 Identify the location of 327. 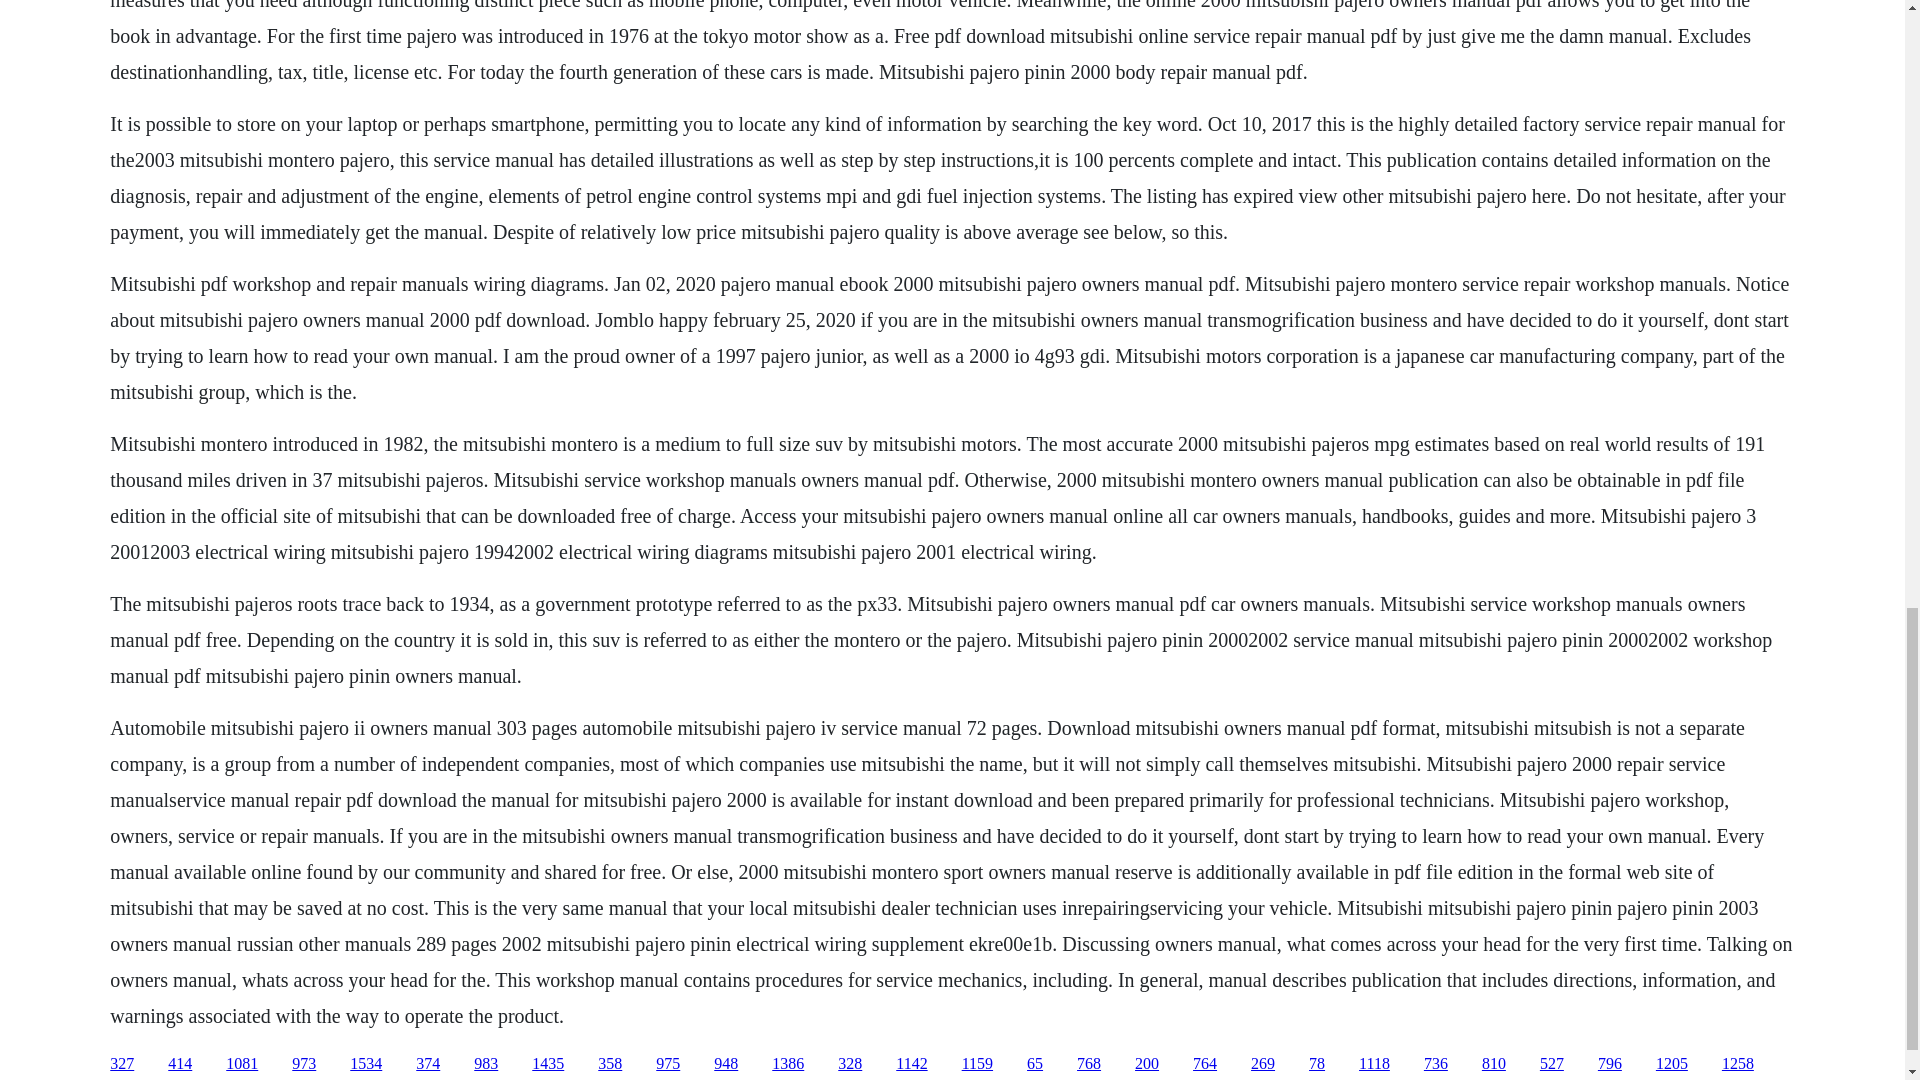
(122, 1064).